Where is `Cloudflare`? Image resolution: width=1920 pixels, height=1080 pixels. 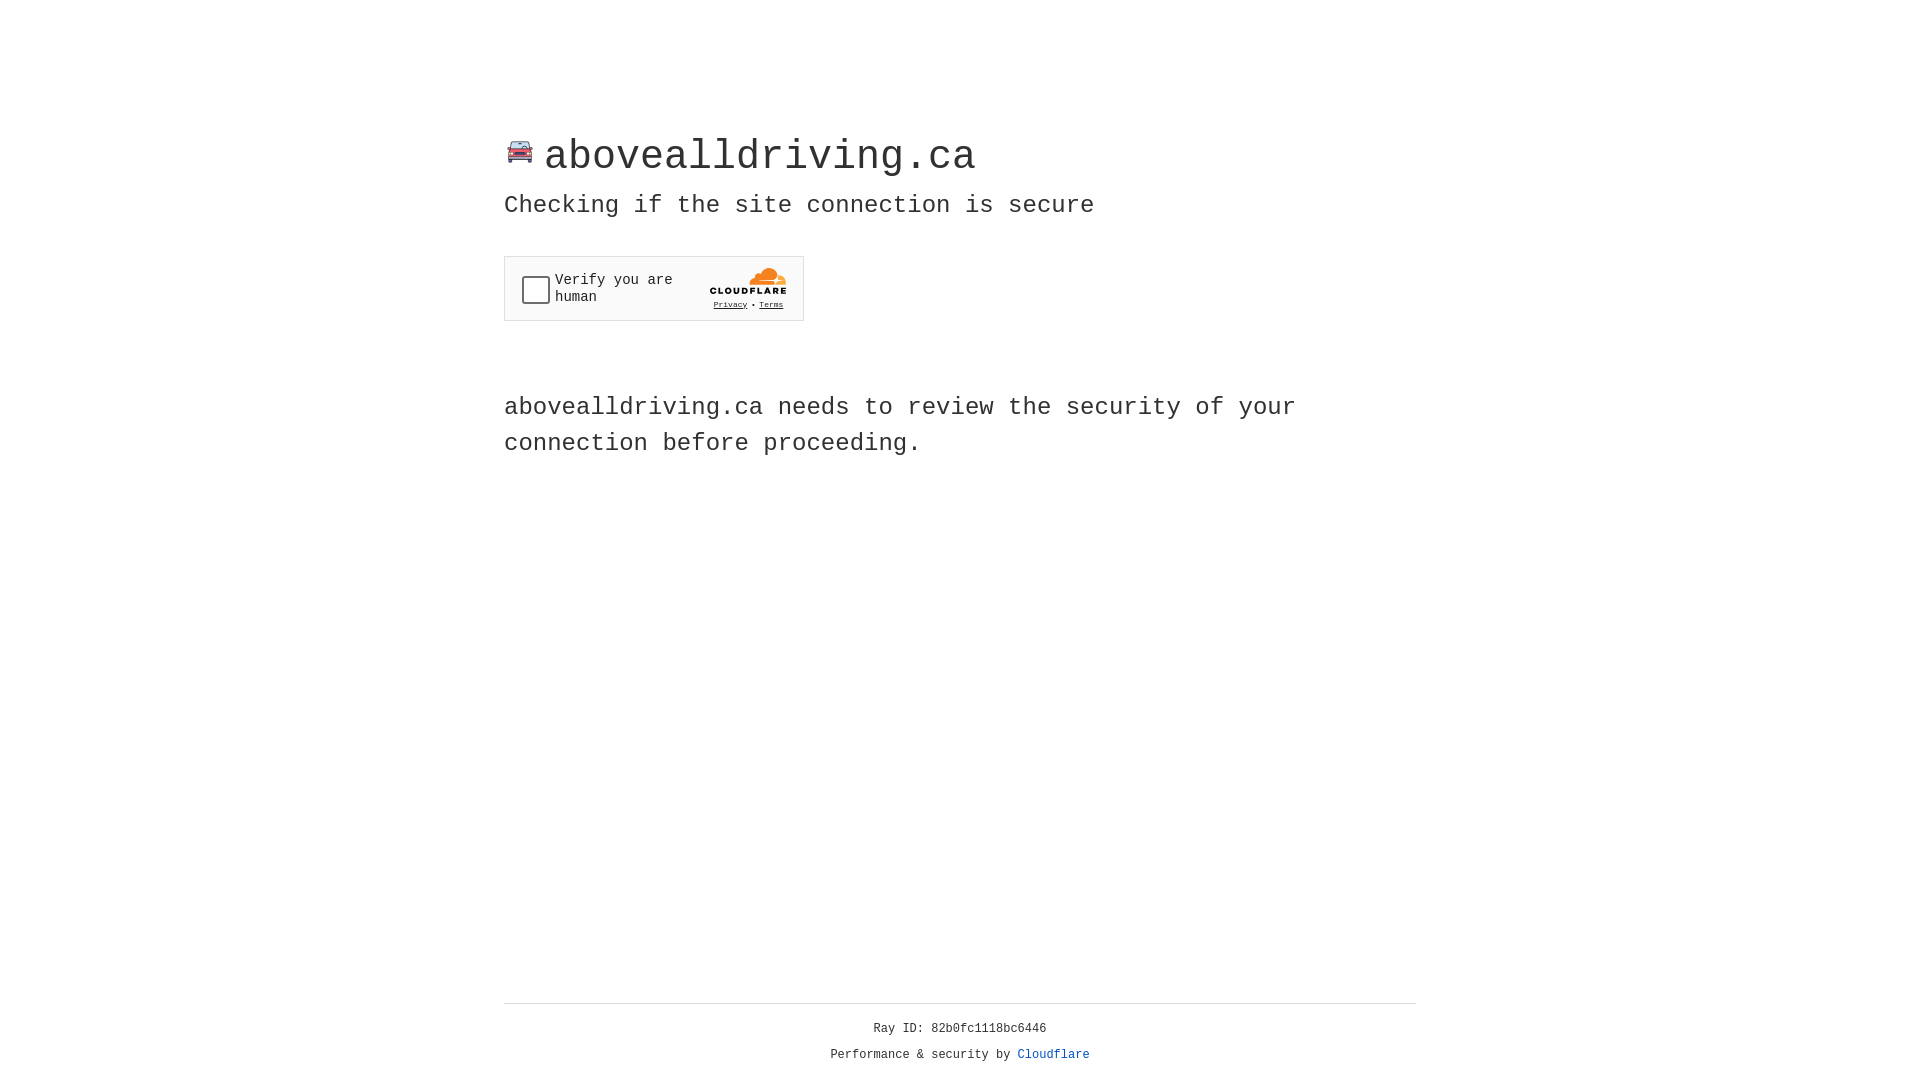
Cloudflare is located at coordinates (1054, 1055).